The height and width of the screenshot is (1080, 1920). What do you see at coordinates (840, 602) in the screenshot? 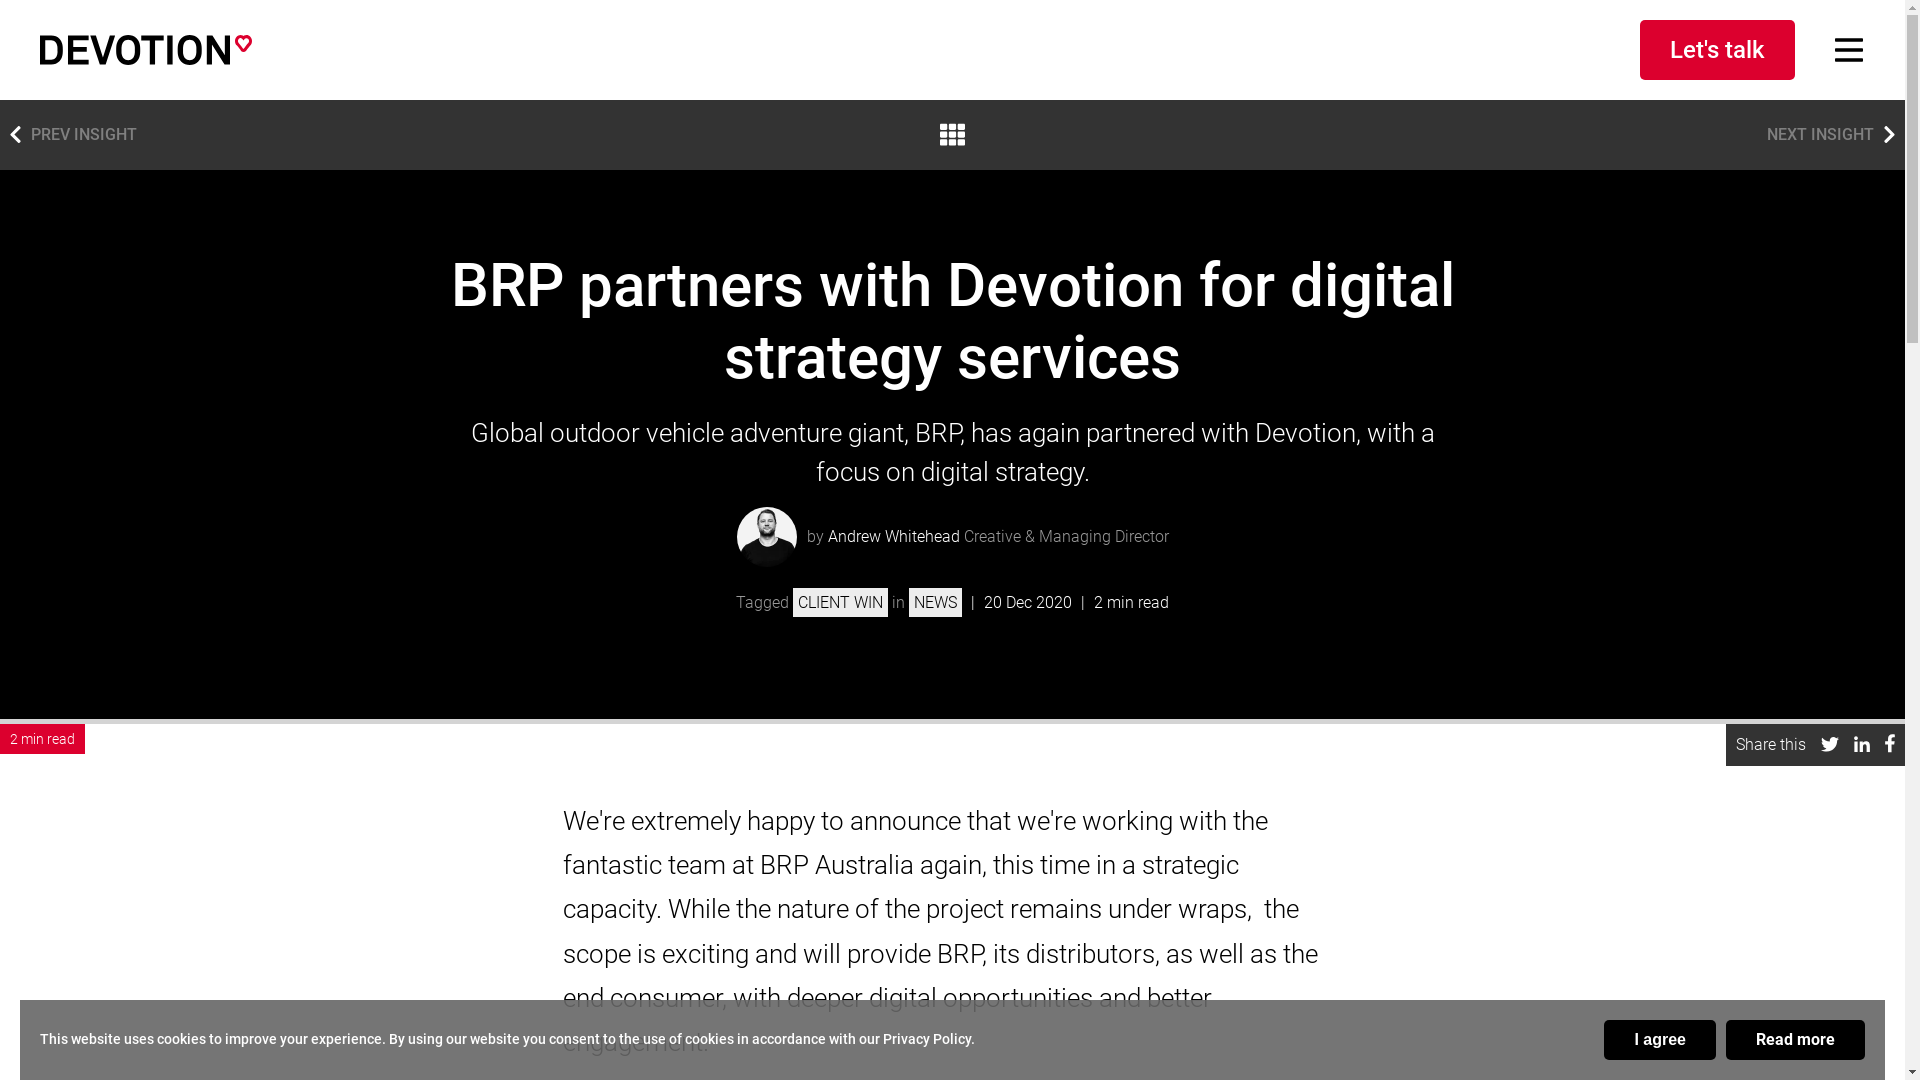
I see `CLIENT WIN` at bounding box center [840, 602].